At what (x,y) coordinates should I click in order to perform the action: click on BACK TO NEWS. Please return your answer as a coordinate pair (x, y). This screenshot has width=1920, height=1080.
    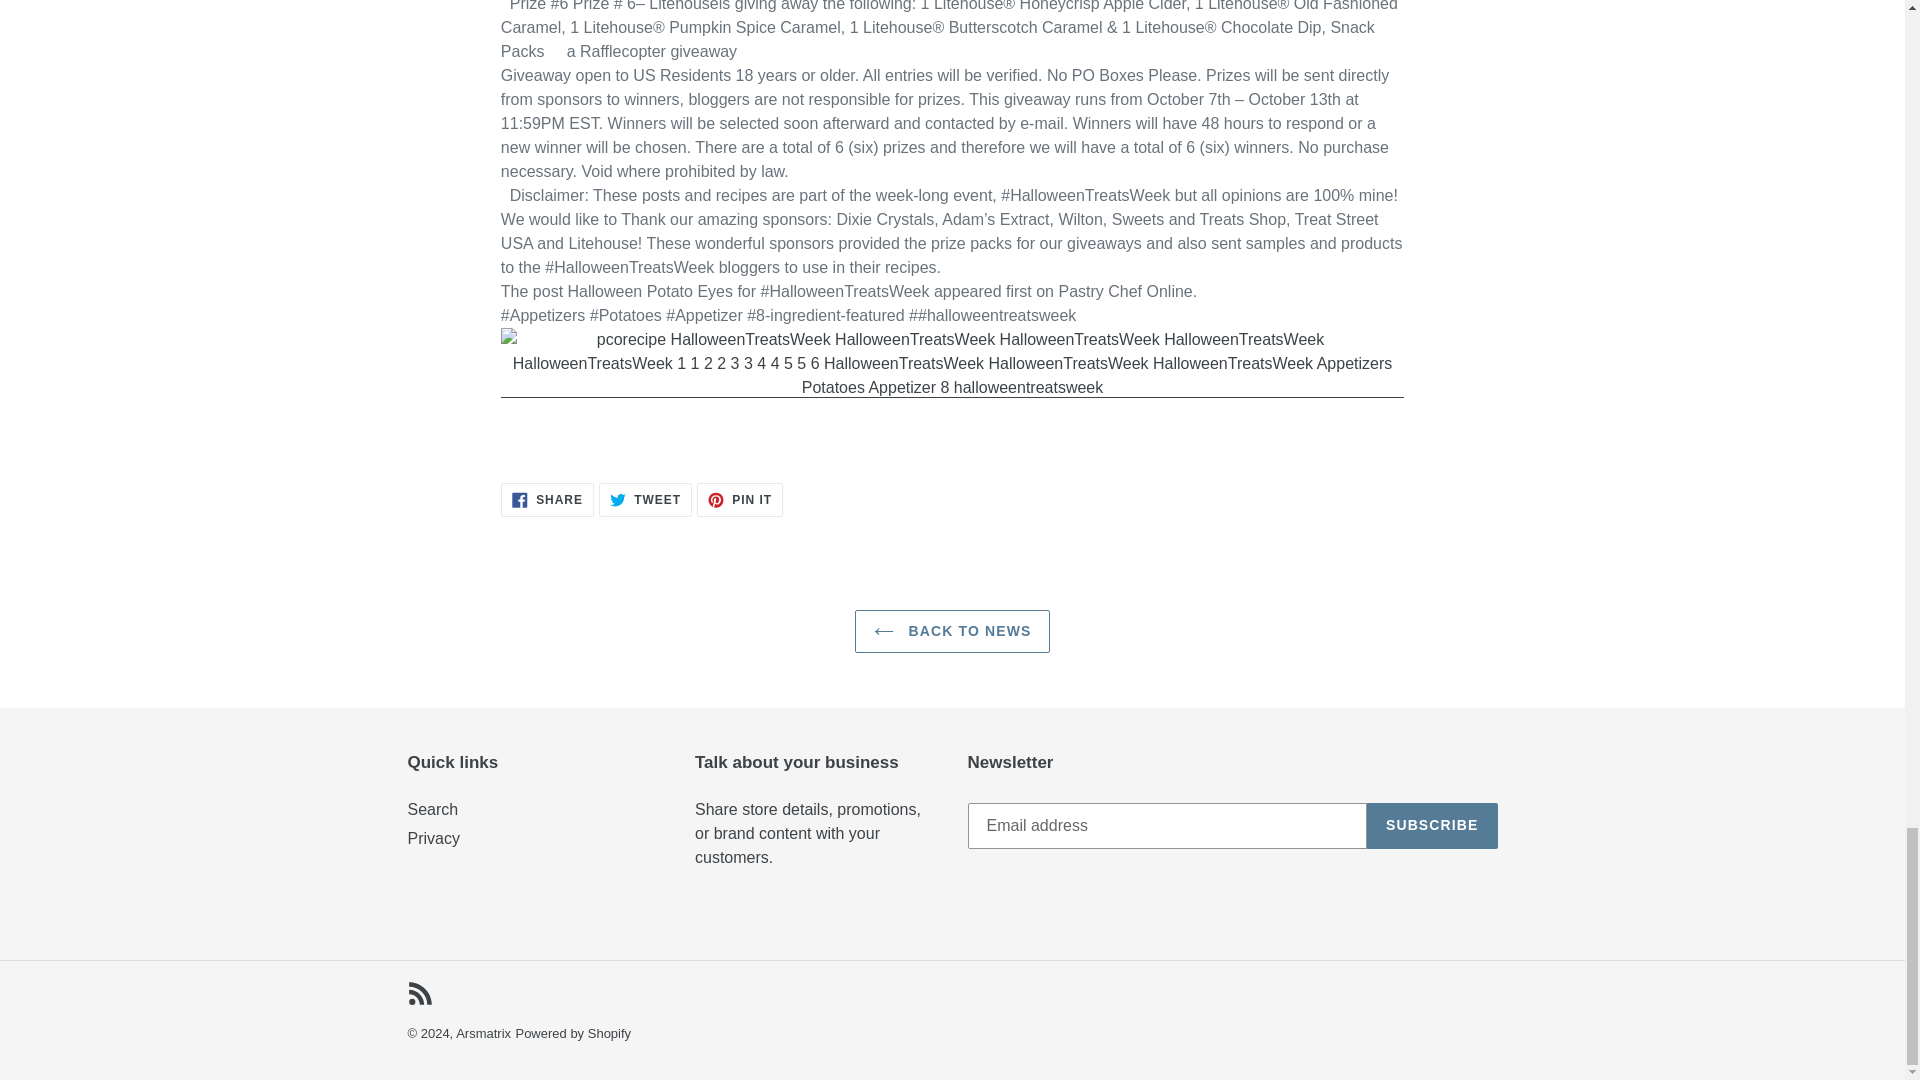
    Looking at the image, I should click on (432, 809).